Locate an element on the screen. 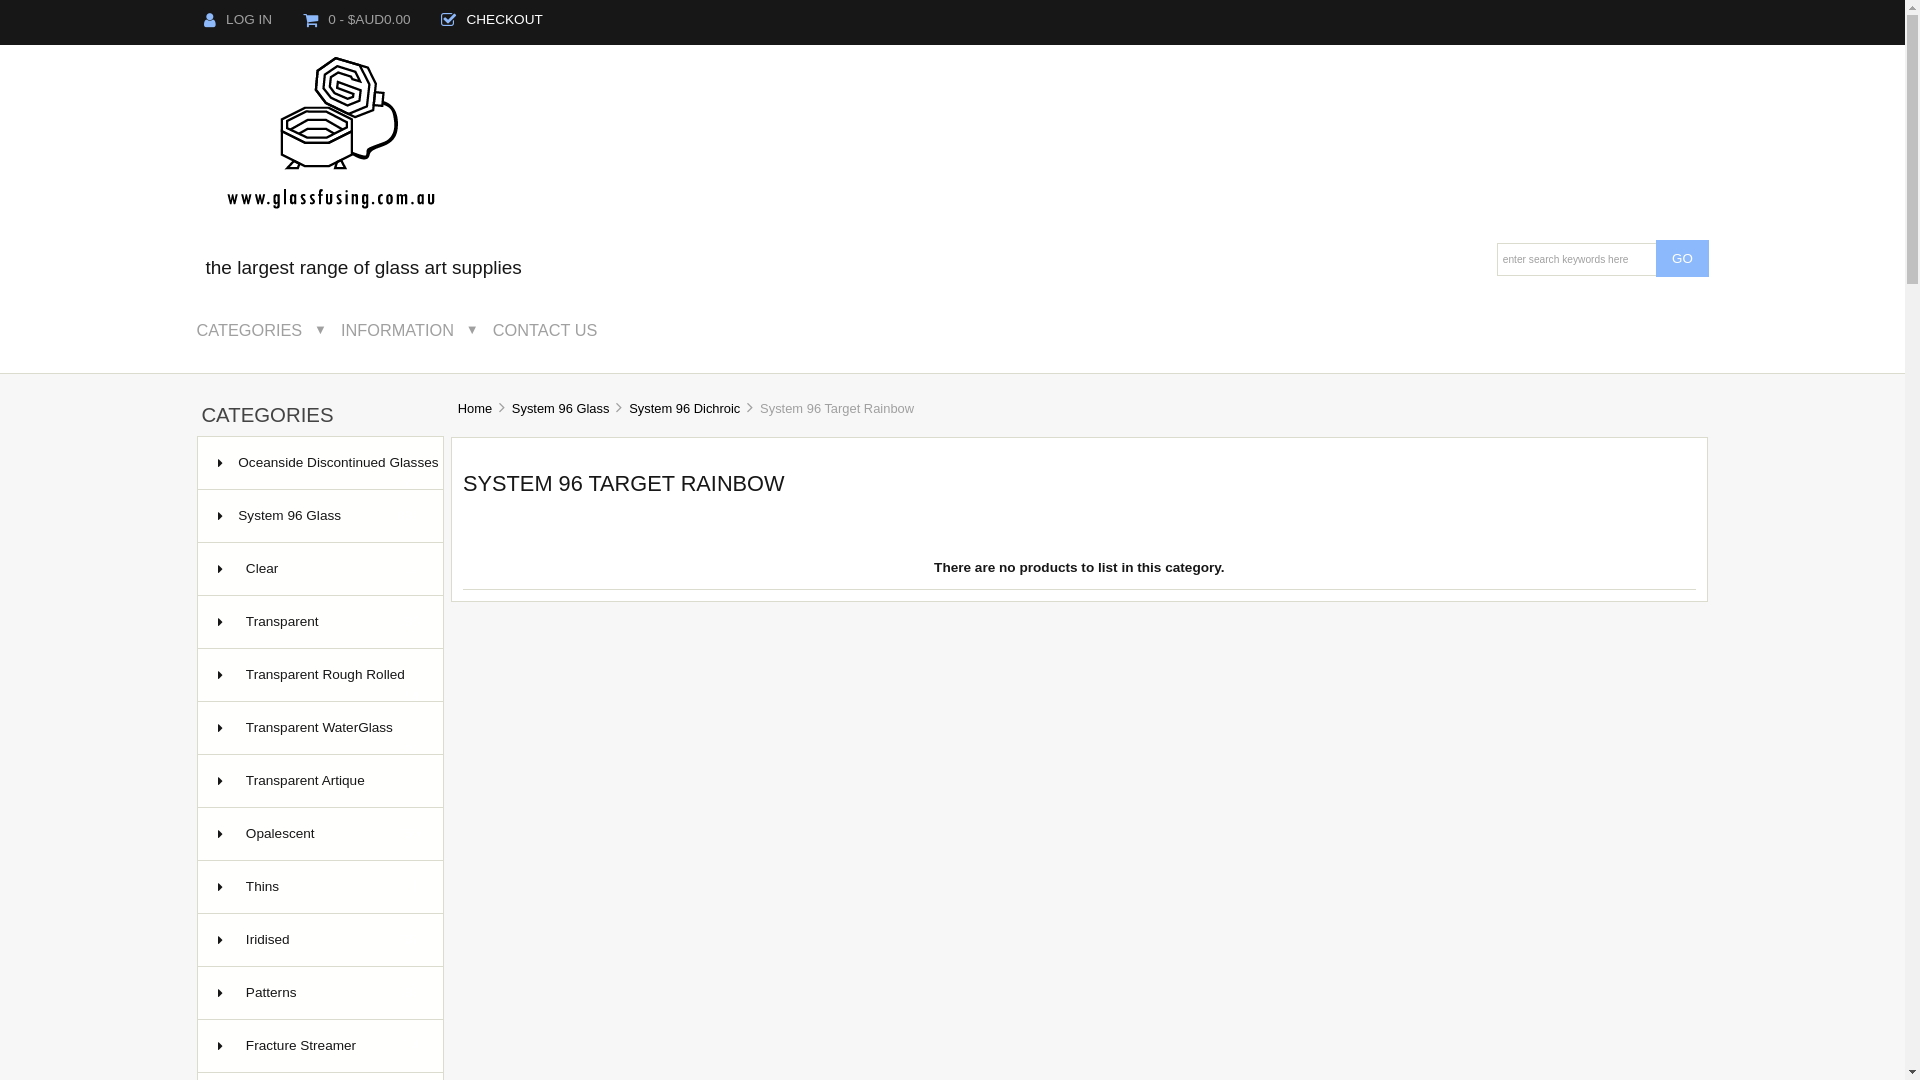 This screenshot has height=1080, width=1920.   Fracture Streamer
4 is located at coordinates (320, 1046).